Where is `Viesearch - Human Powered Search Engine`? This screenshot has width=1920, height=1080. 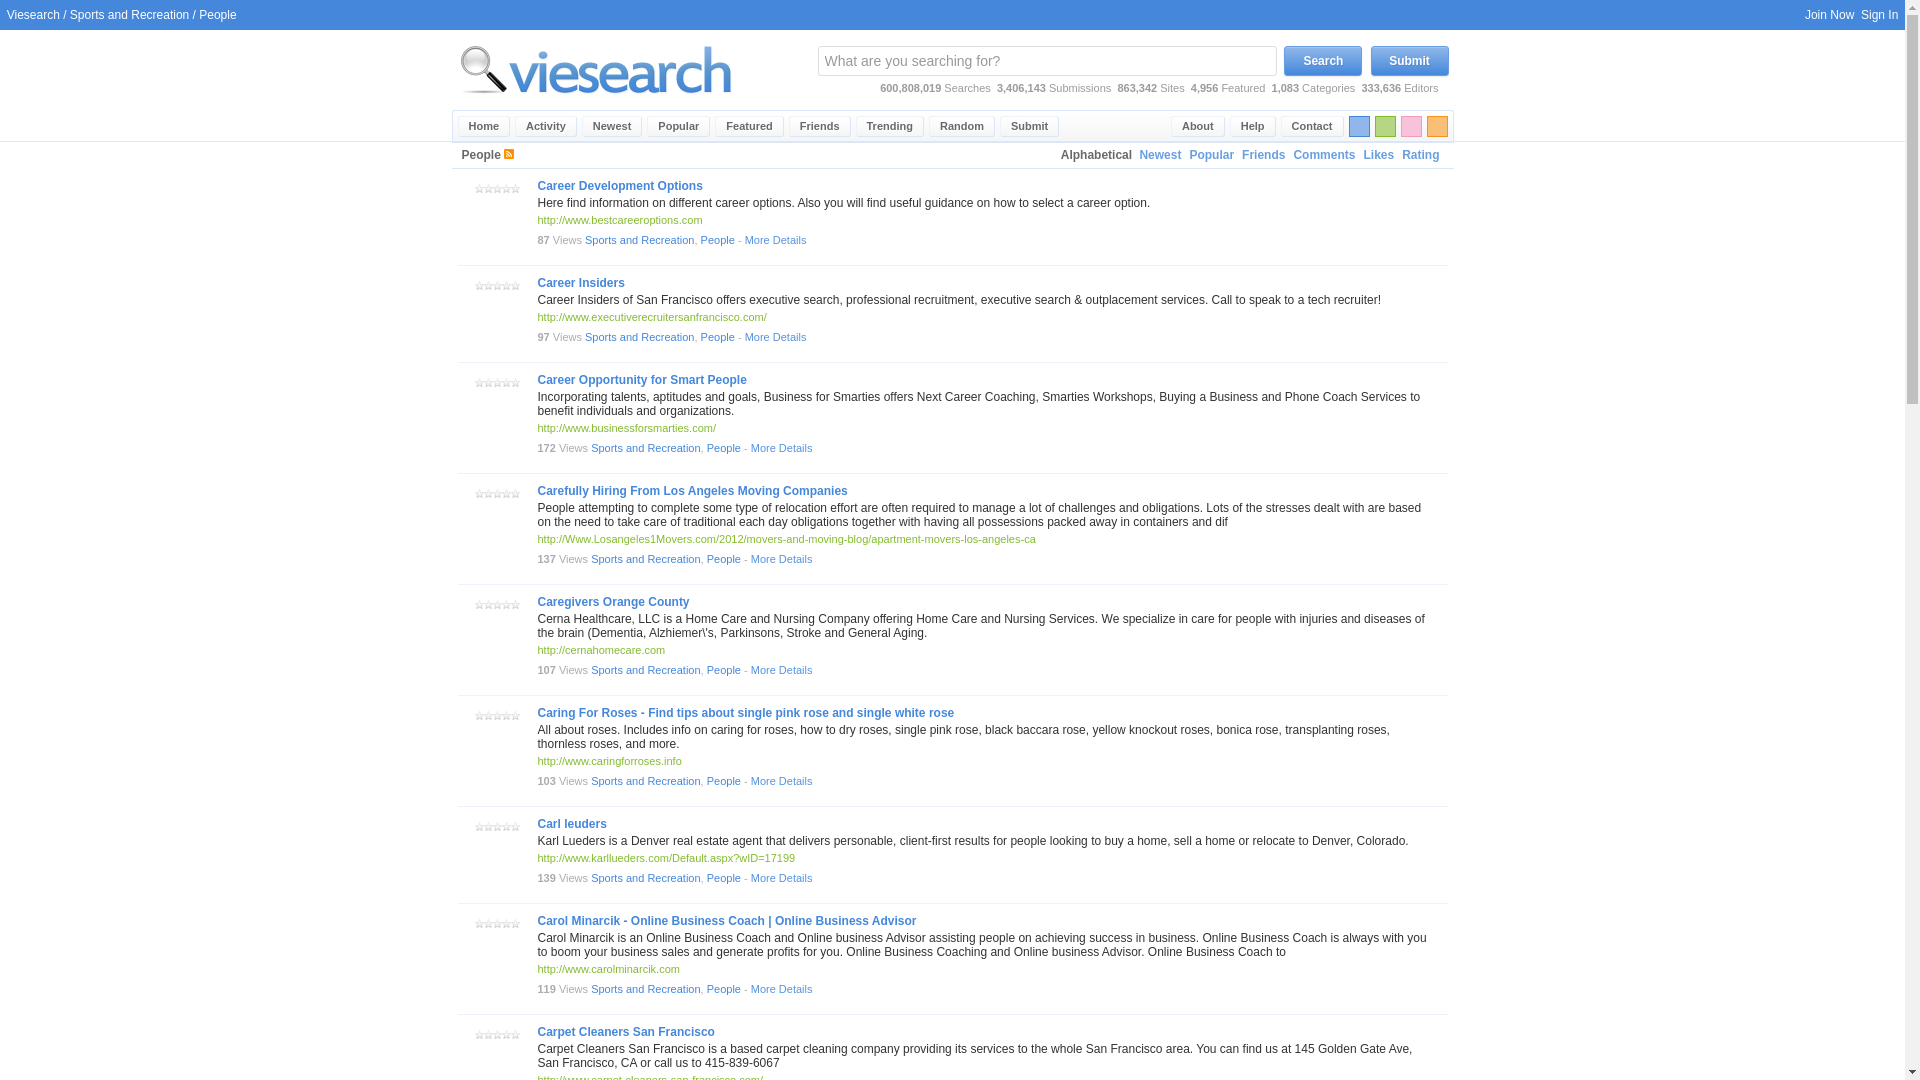
Viesearch - Human Powered Search Engine is located at coordinates (596, 106).